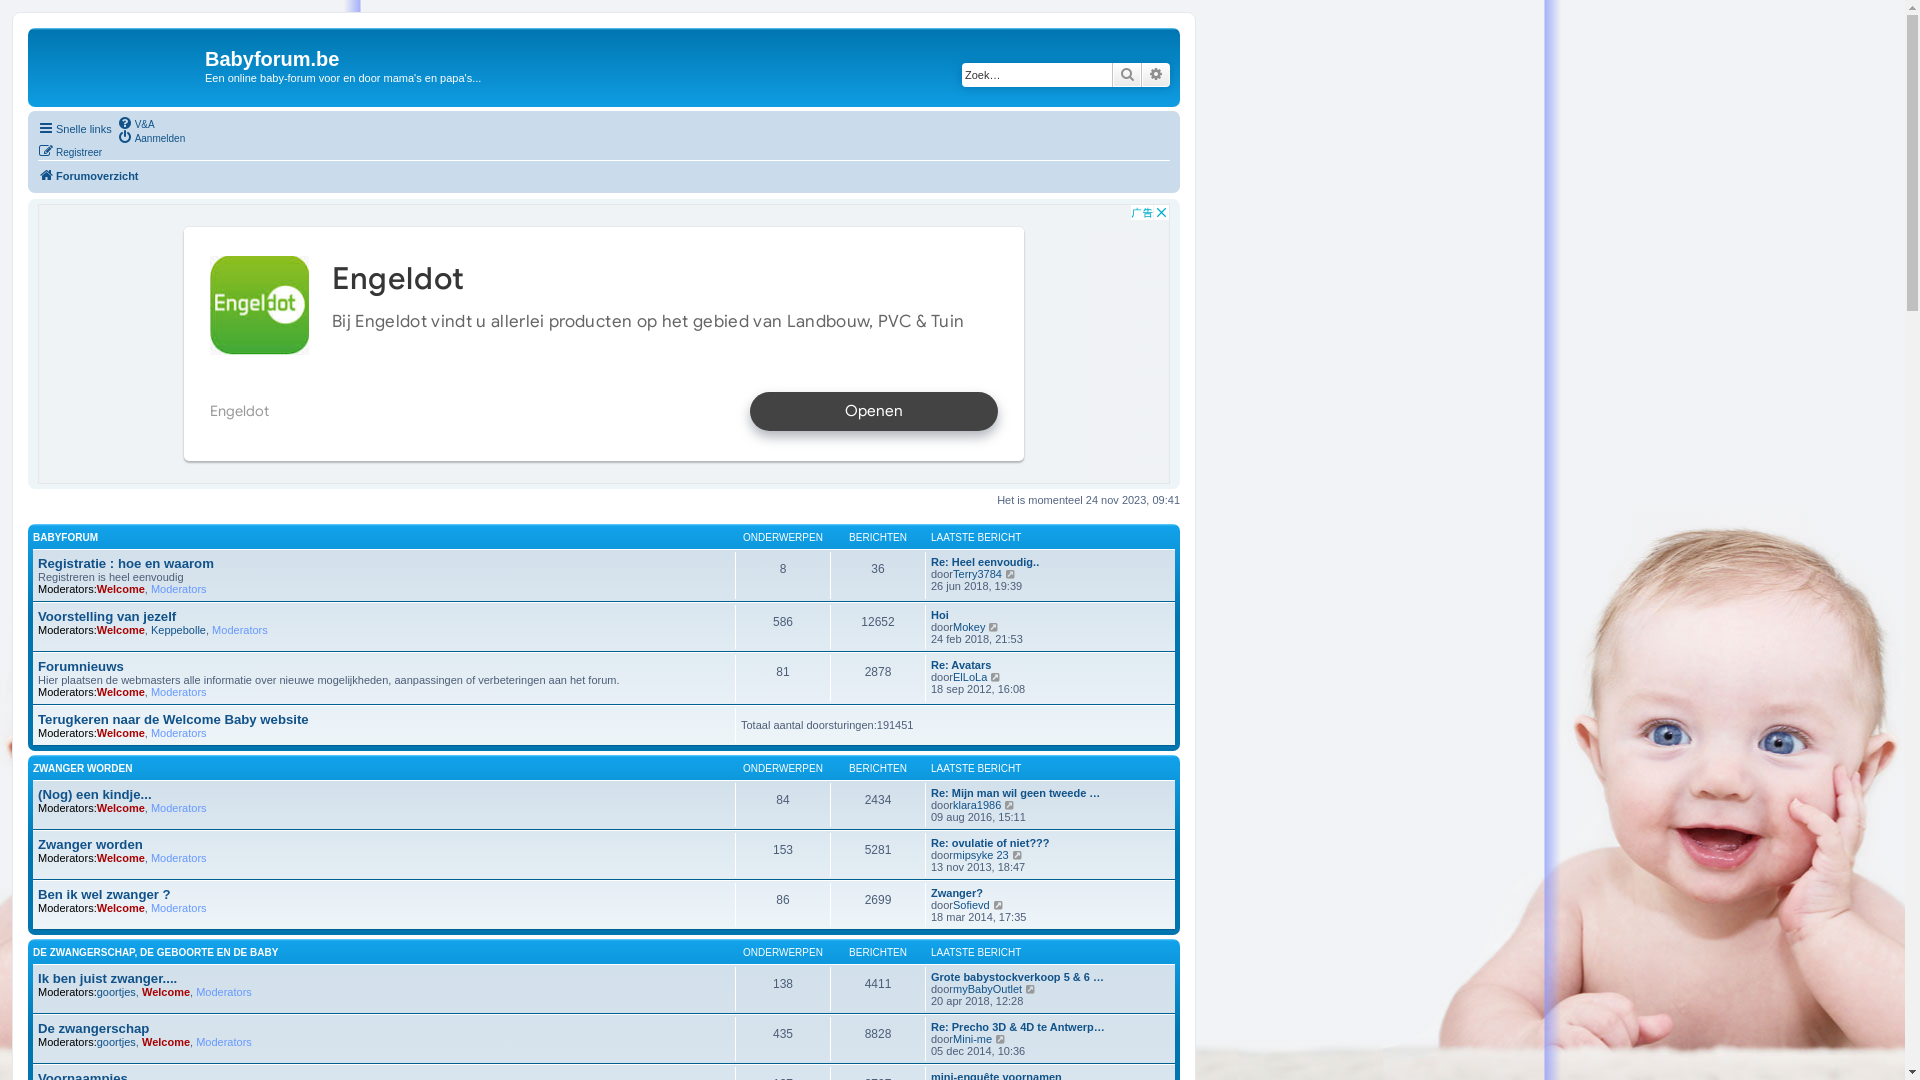 This screenshot has height=1080, width=1920. Describe the element at coordinates (66, 538) in the screenshot. I see `BABYFORUM` at that location.